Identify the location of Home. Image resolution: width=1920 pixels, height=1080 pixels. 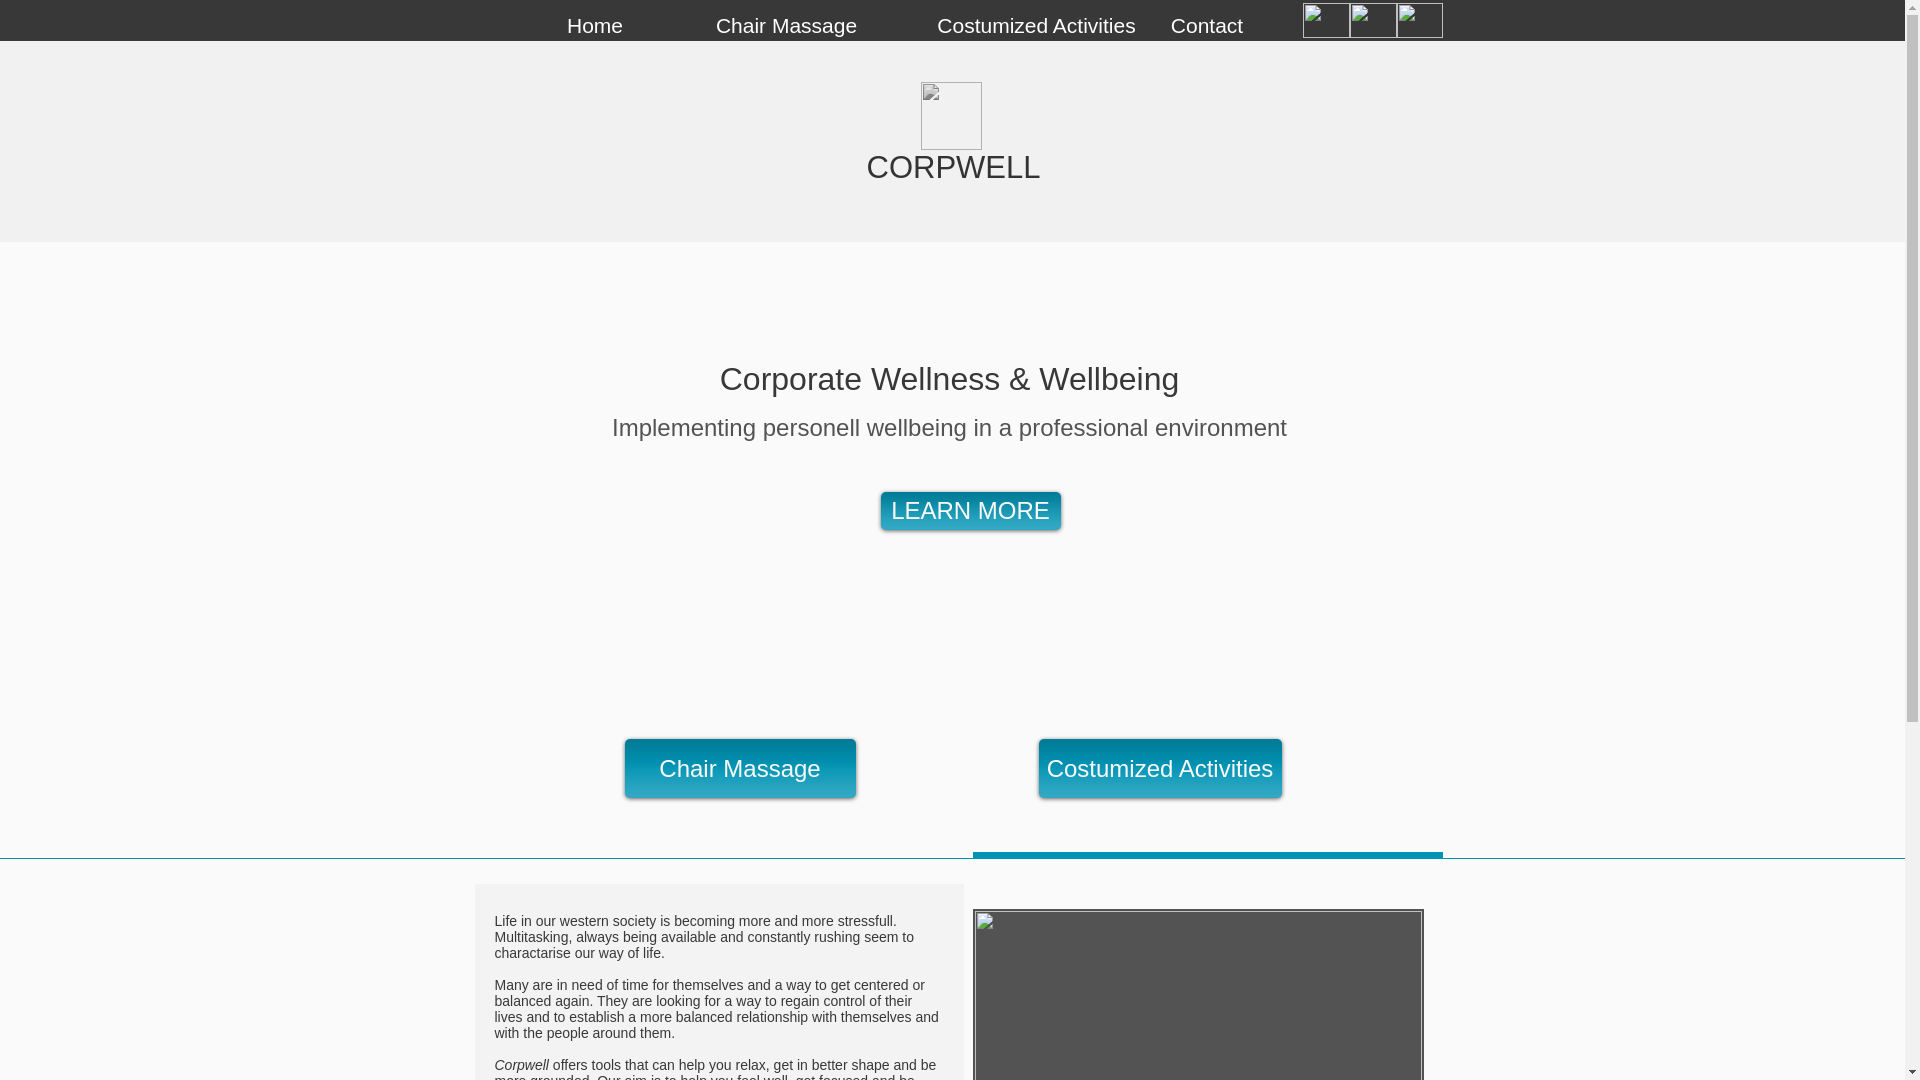
(594, 26).